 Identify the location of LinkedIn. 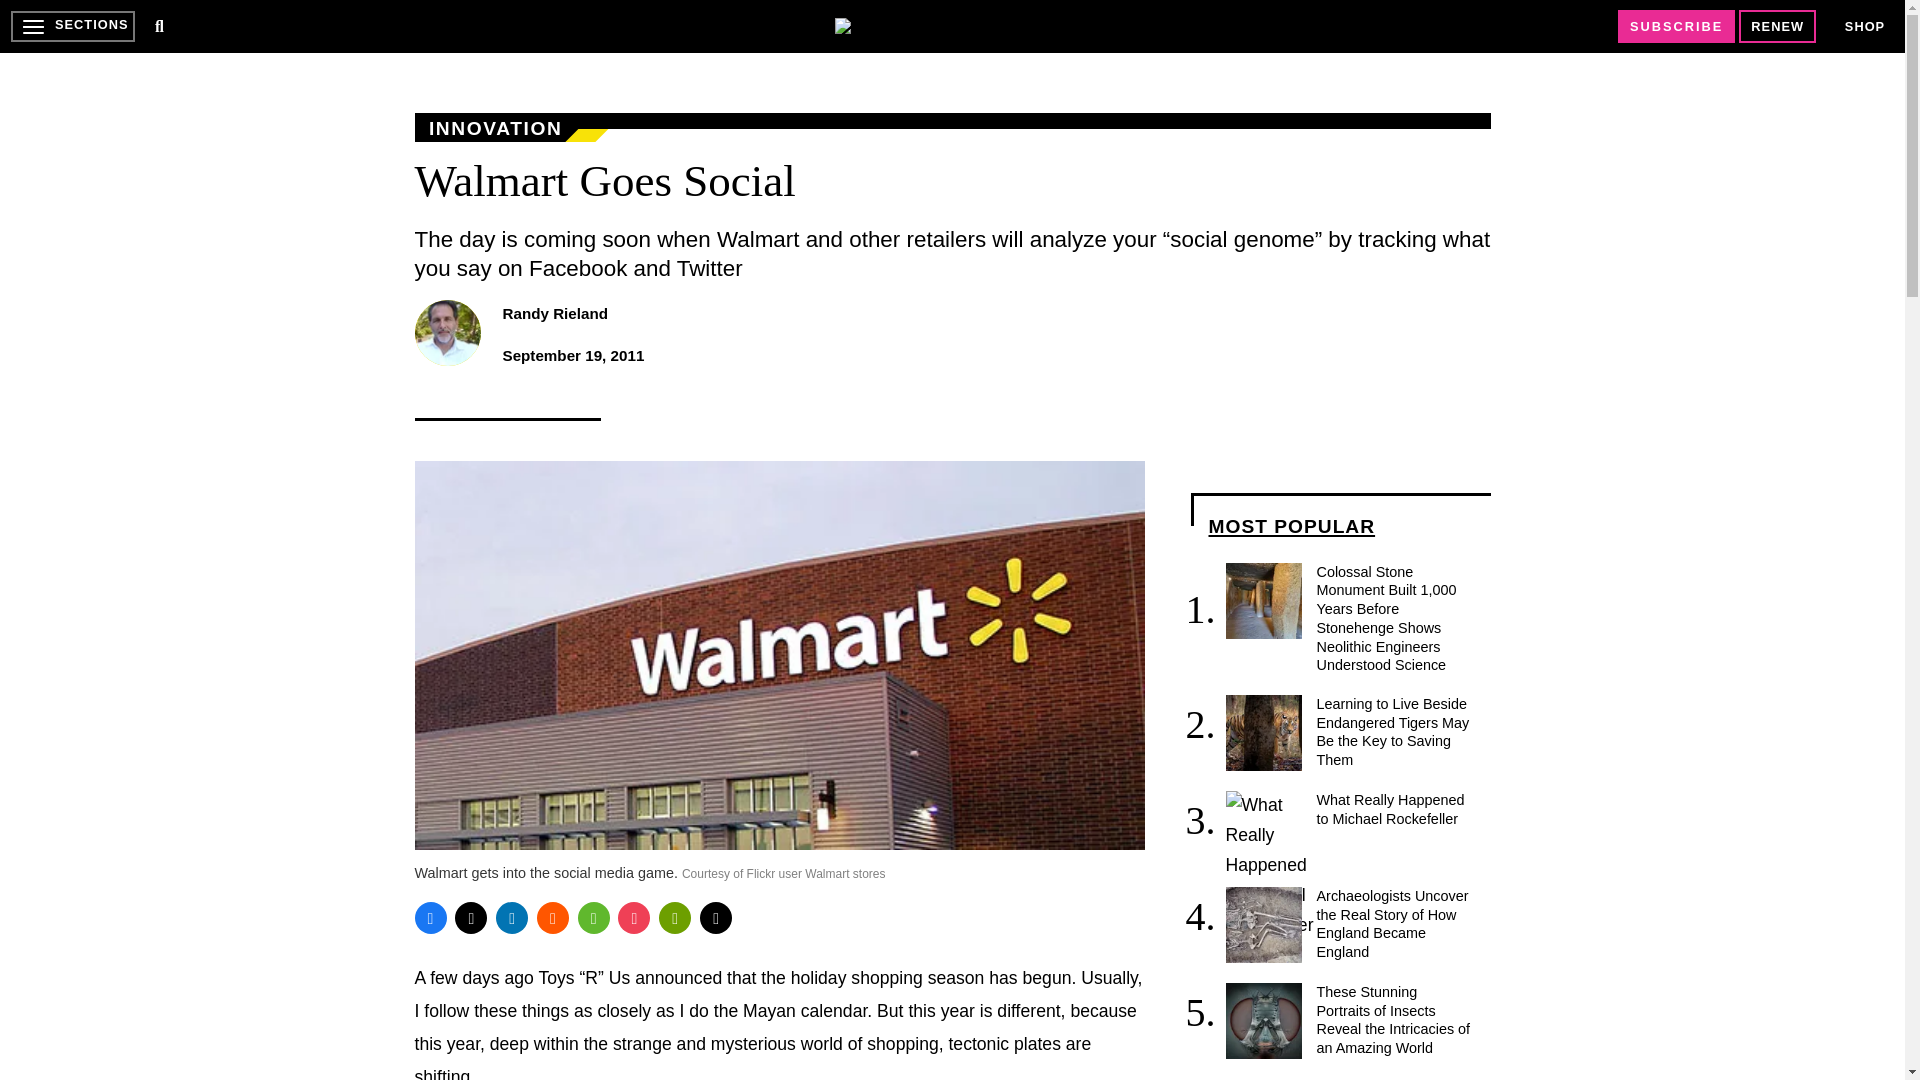
(512, 918).